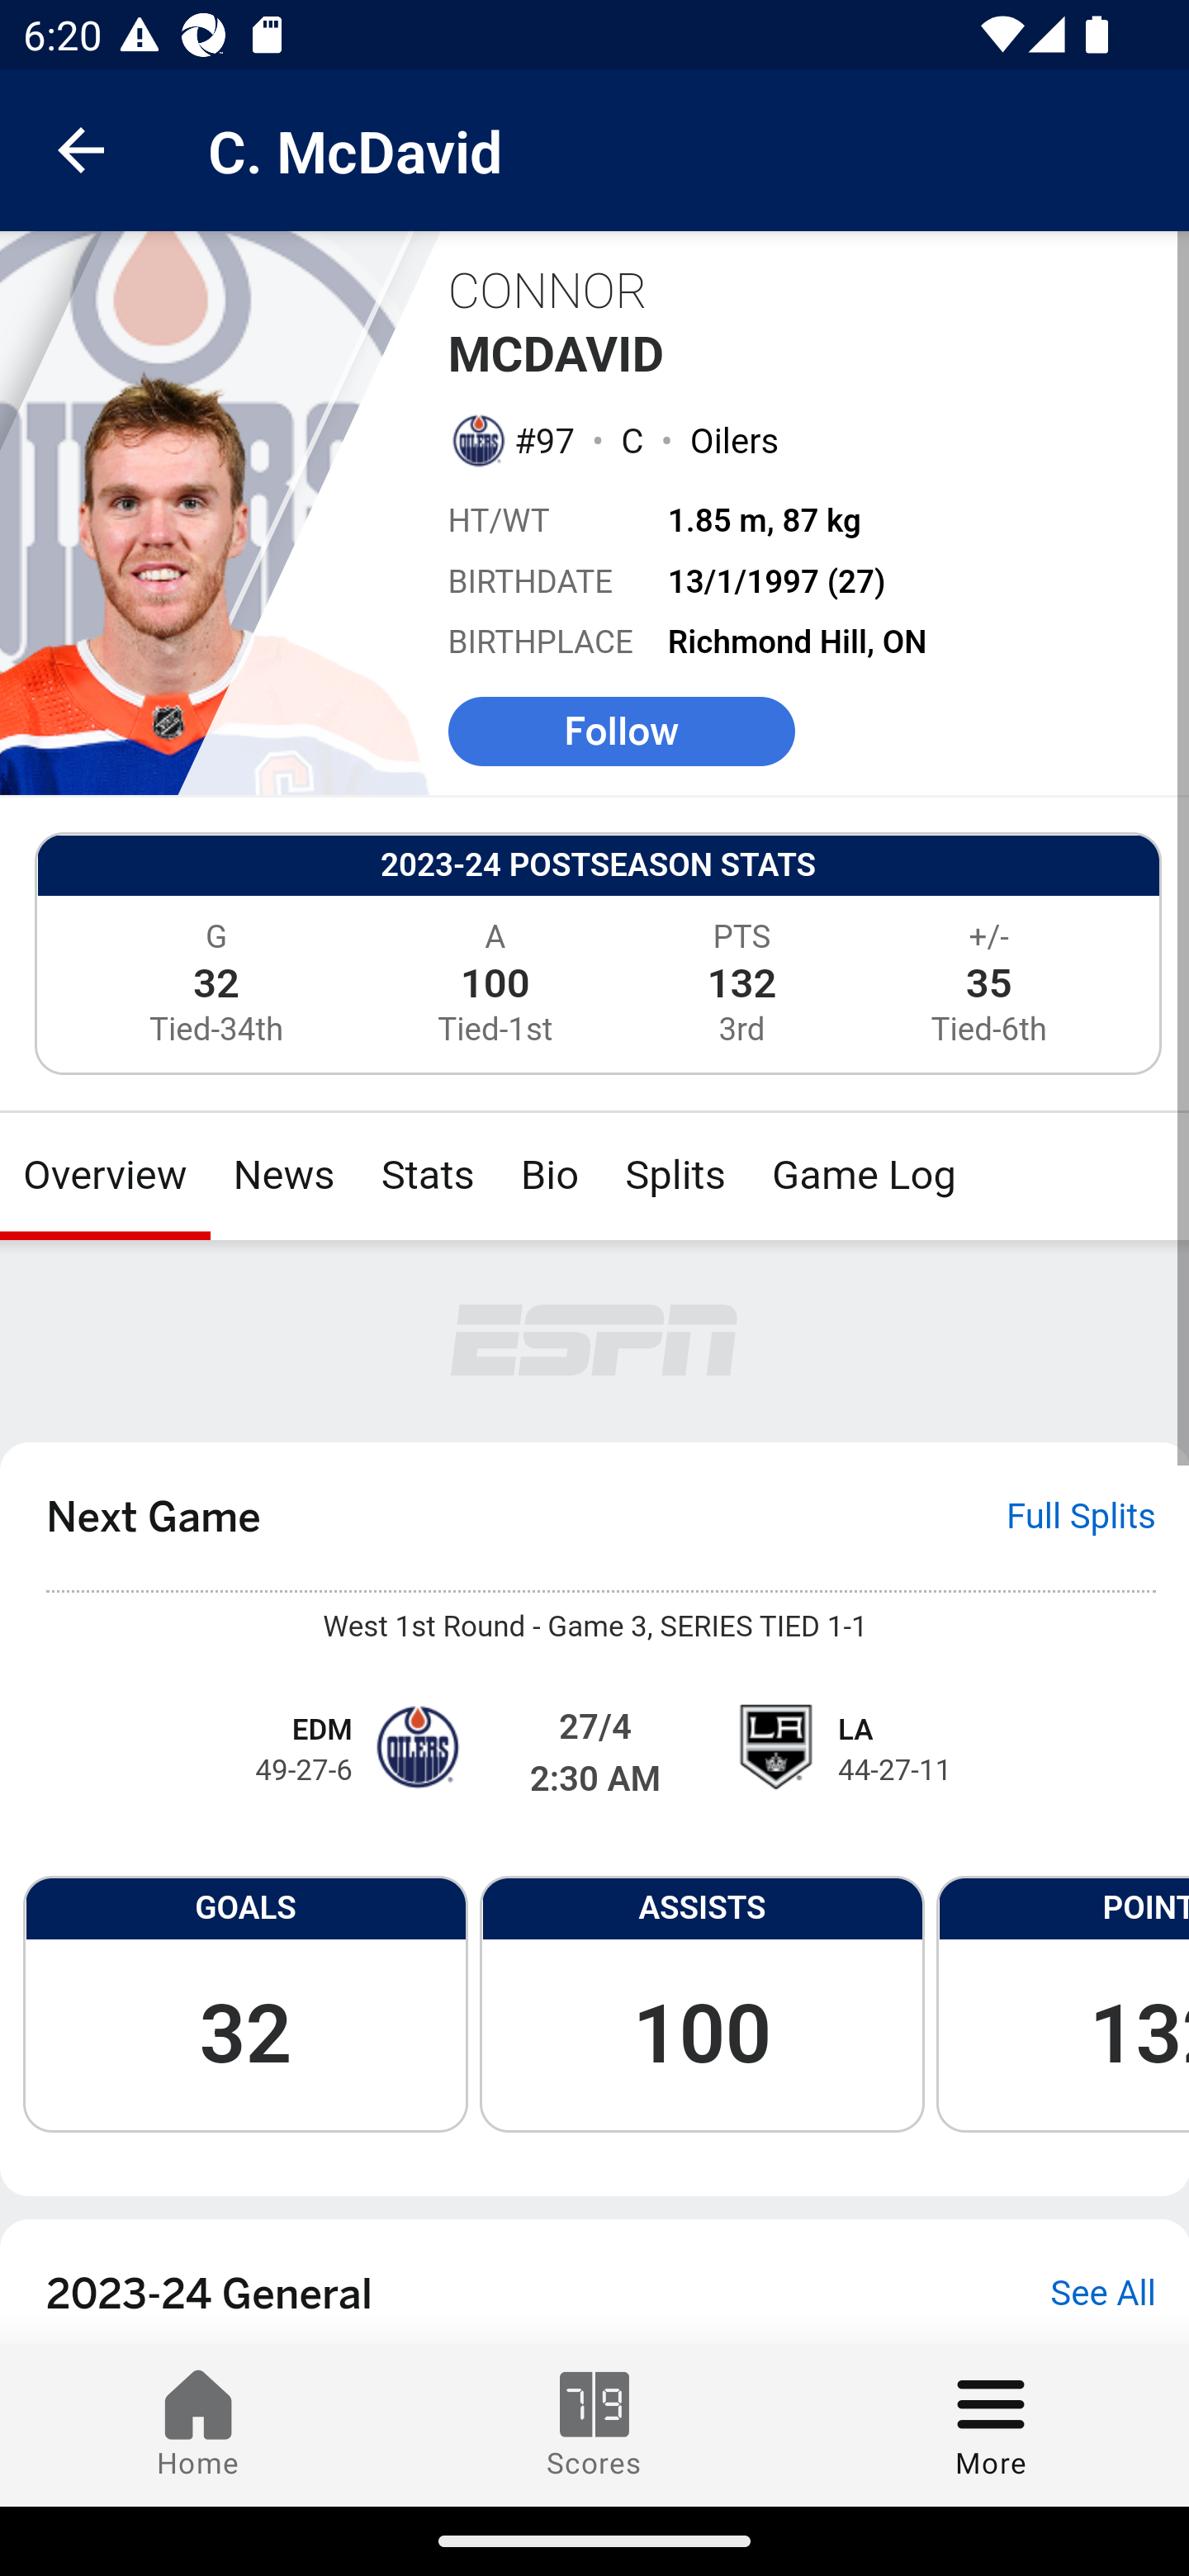 The image size is (1189, 2576). Describe the element at coordinates (1103, 2295) in the screenshot. I see `See All` at that location.